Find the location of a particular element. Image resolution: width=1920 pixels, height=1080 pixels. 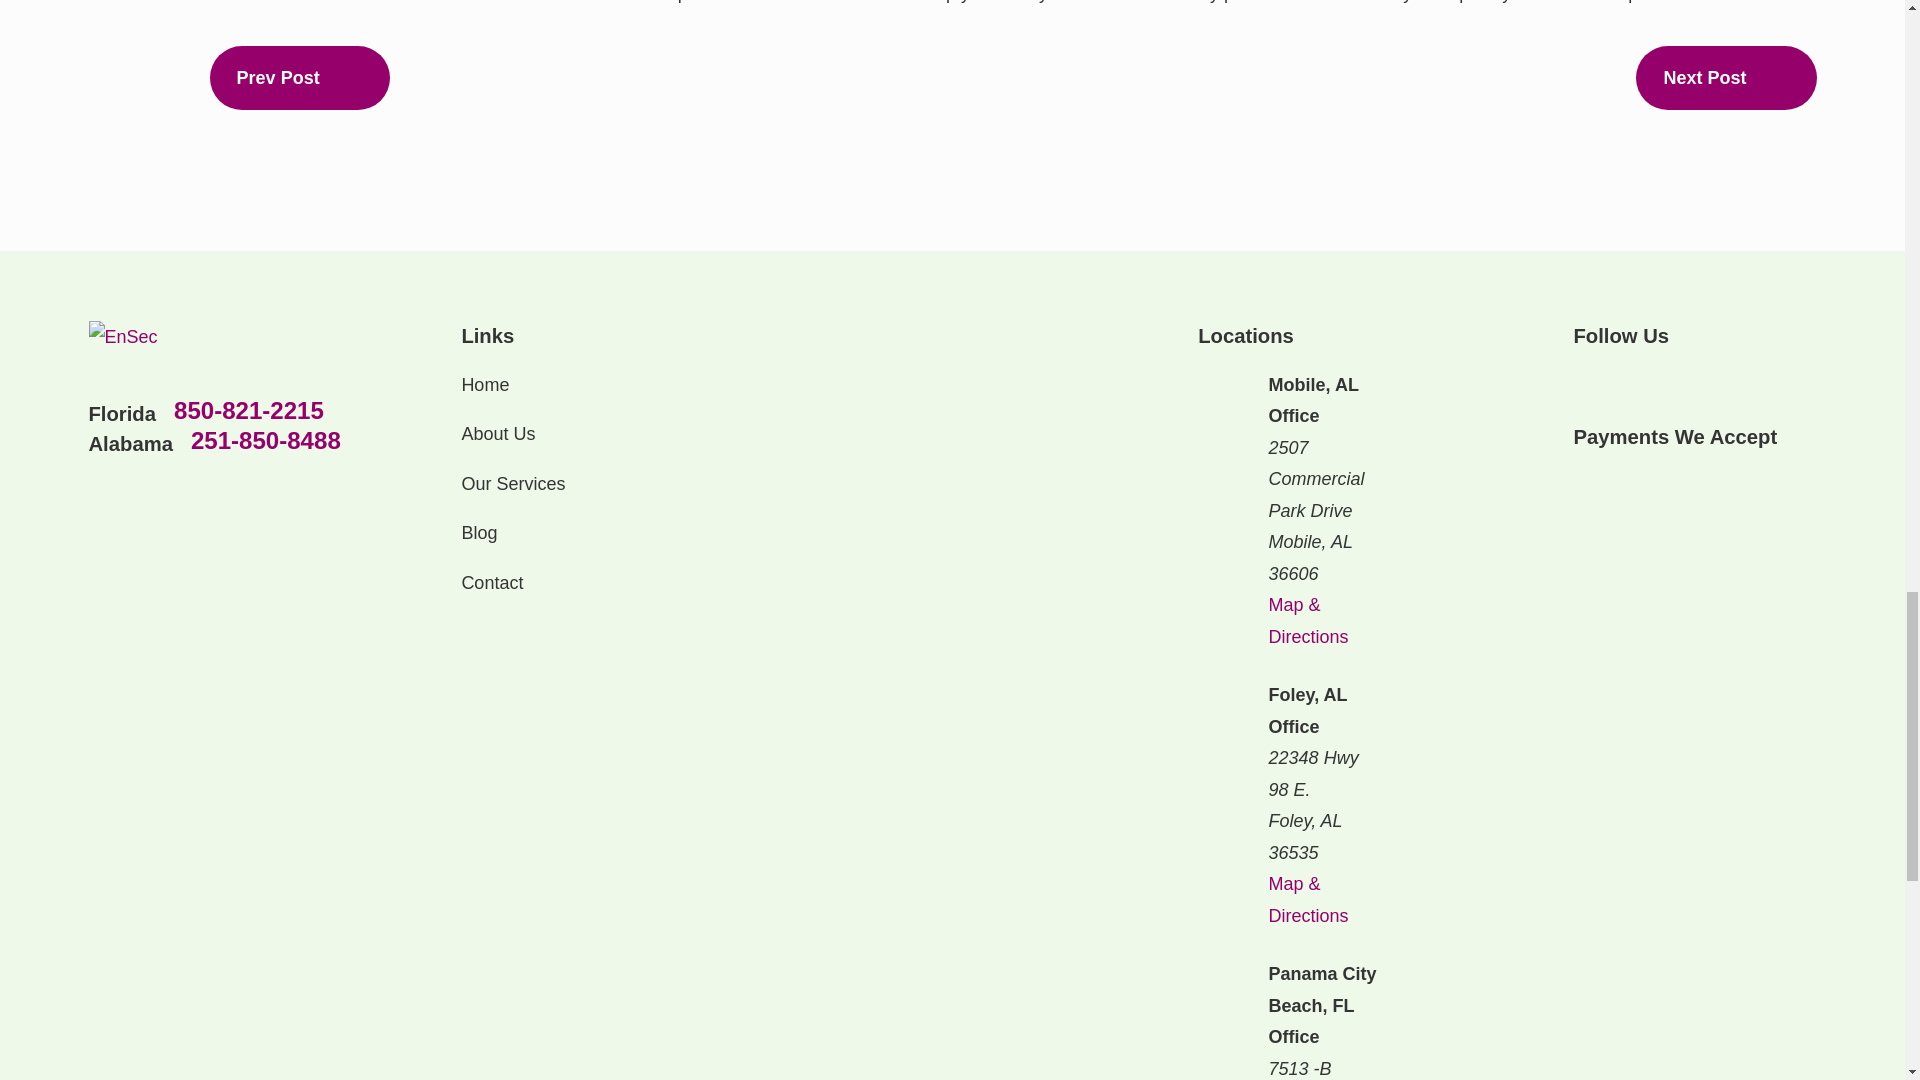

Visa is located at coordinates (1582, 478).